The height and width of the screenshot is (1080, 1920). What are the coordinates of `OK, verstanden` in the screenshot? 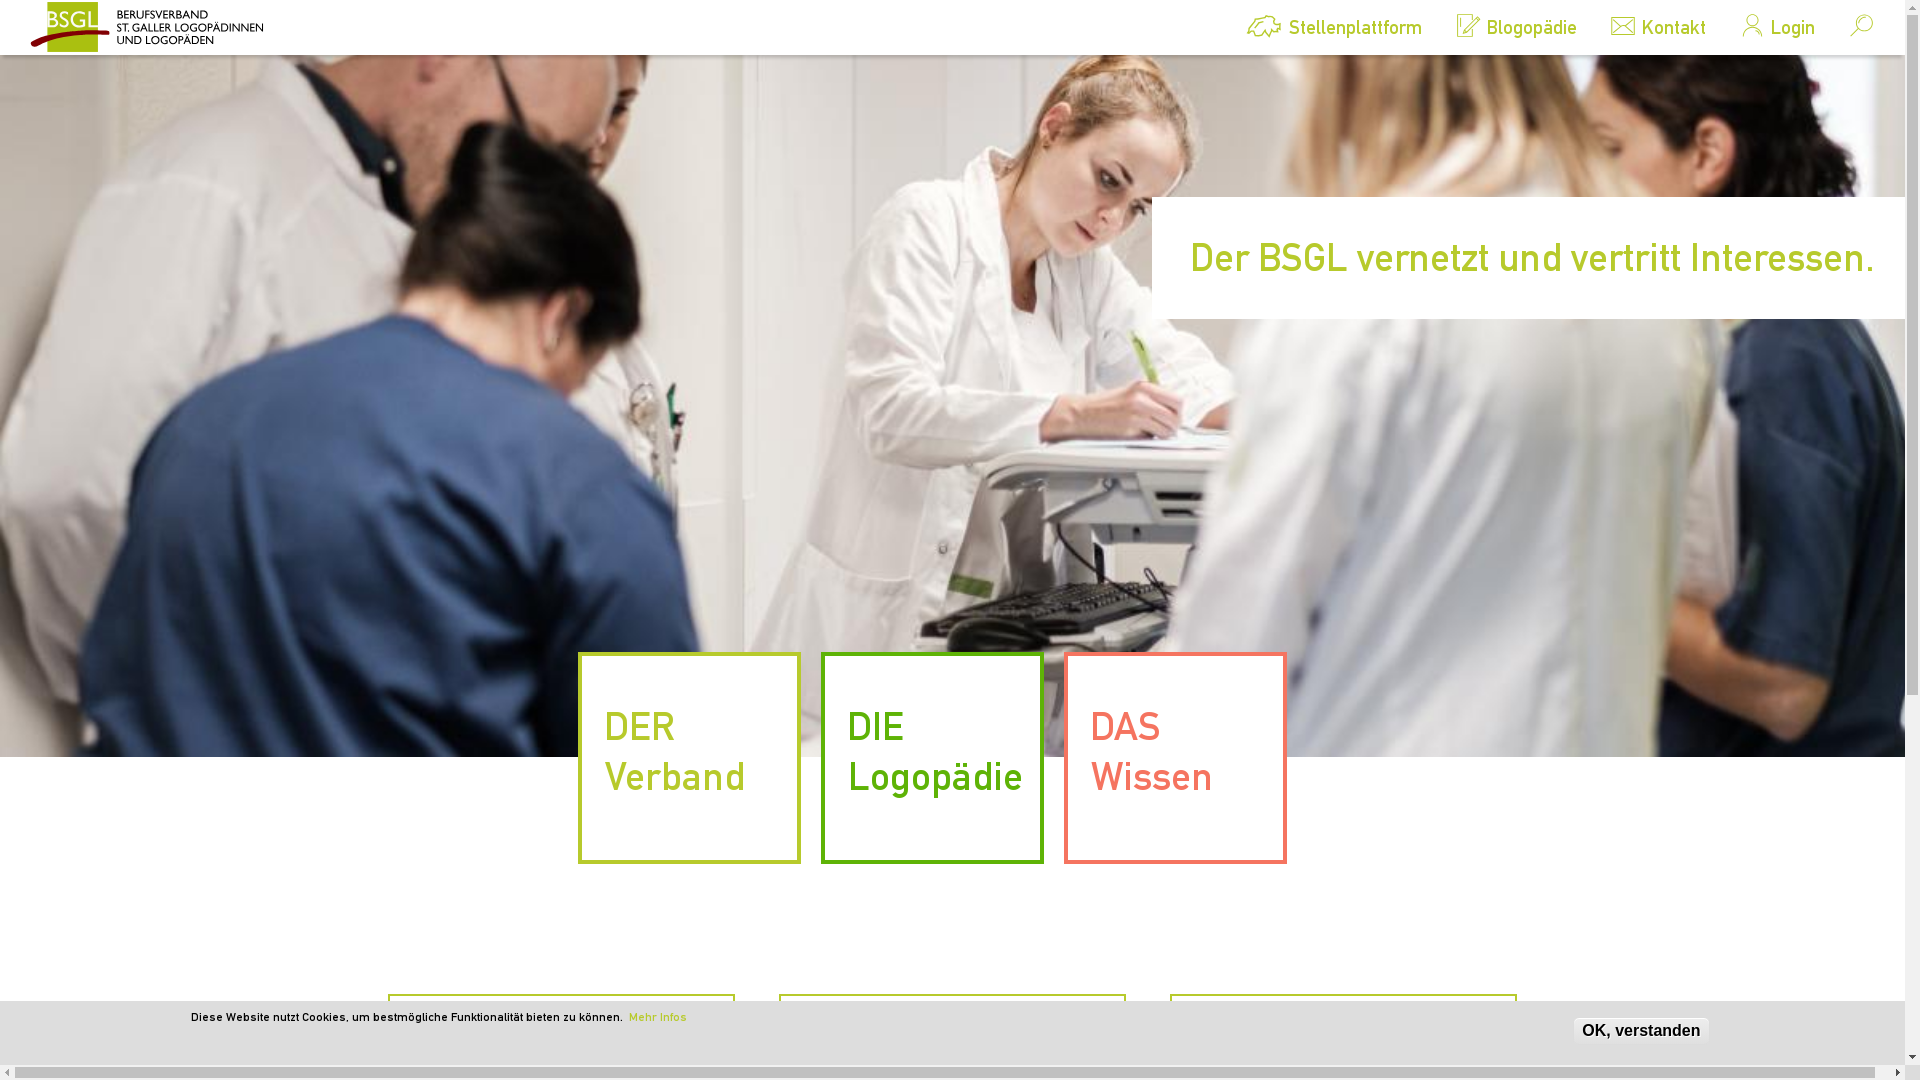 It's located at (1641, 1031).